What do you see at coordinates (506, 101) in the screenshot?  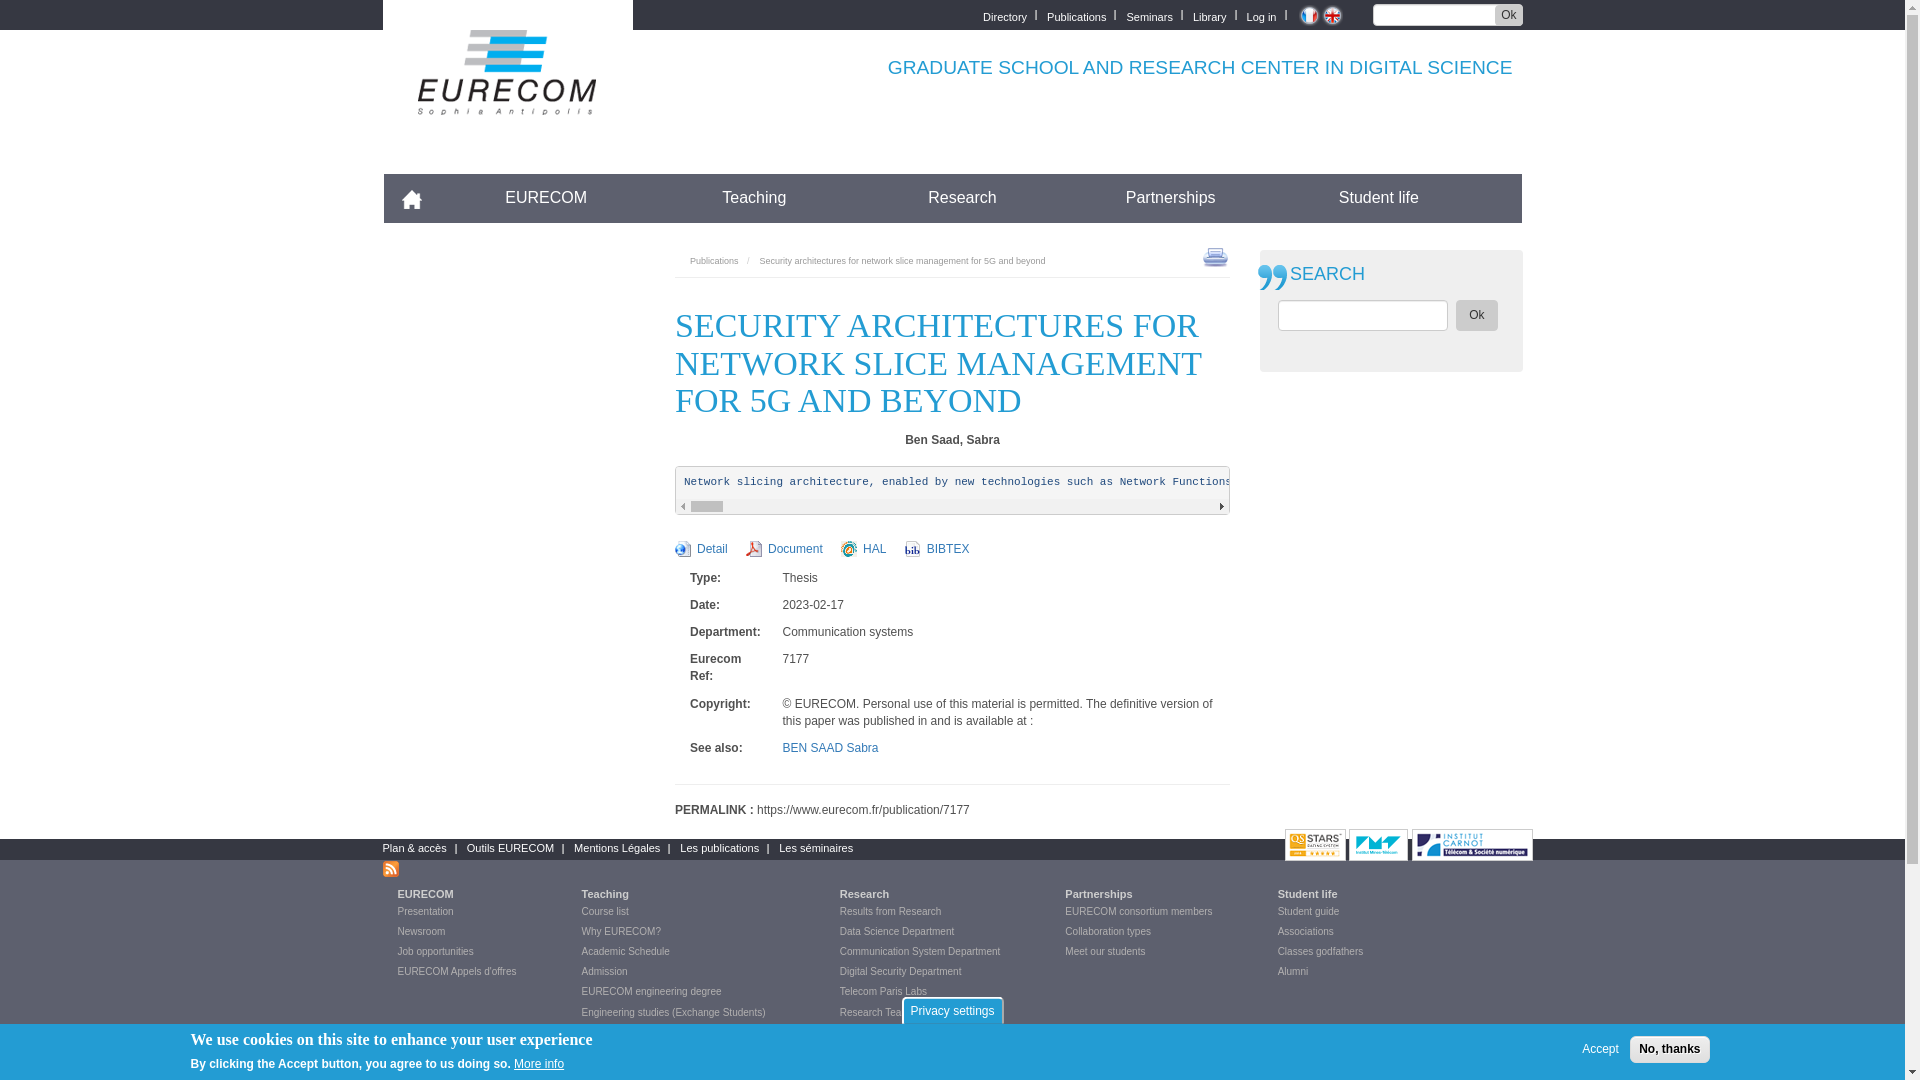 I see `Home` at bounding box center [506, 101].